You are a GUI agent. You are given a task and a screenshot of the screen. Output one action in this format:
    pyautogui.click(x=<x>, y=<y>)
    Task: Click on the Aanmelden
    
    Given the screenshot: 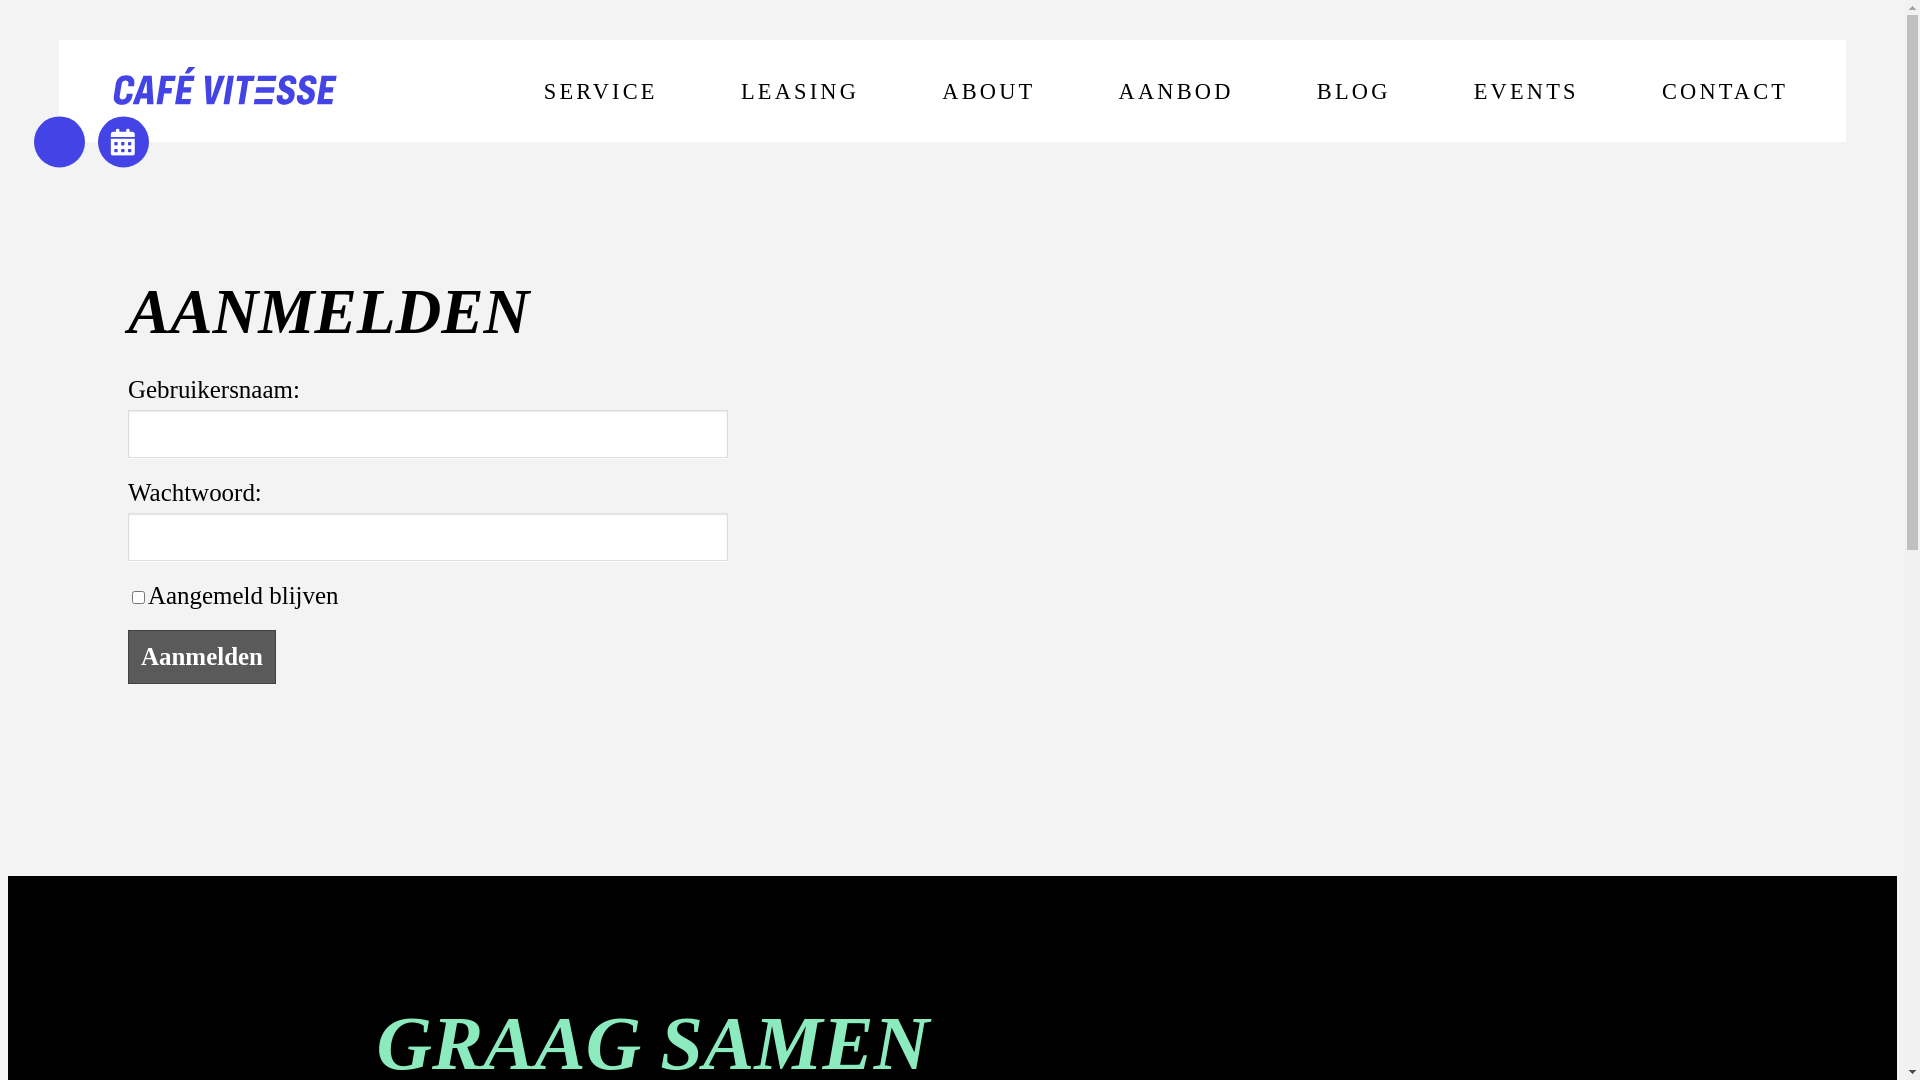 What is the action you would take?
    pyautogui.click(x=202, y=657)
    